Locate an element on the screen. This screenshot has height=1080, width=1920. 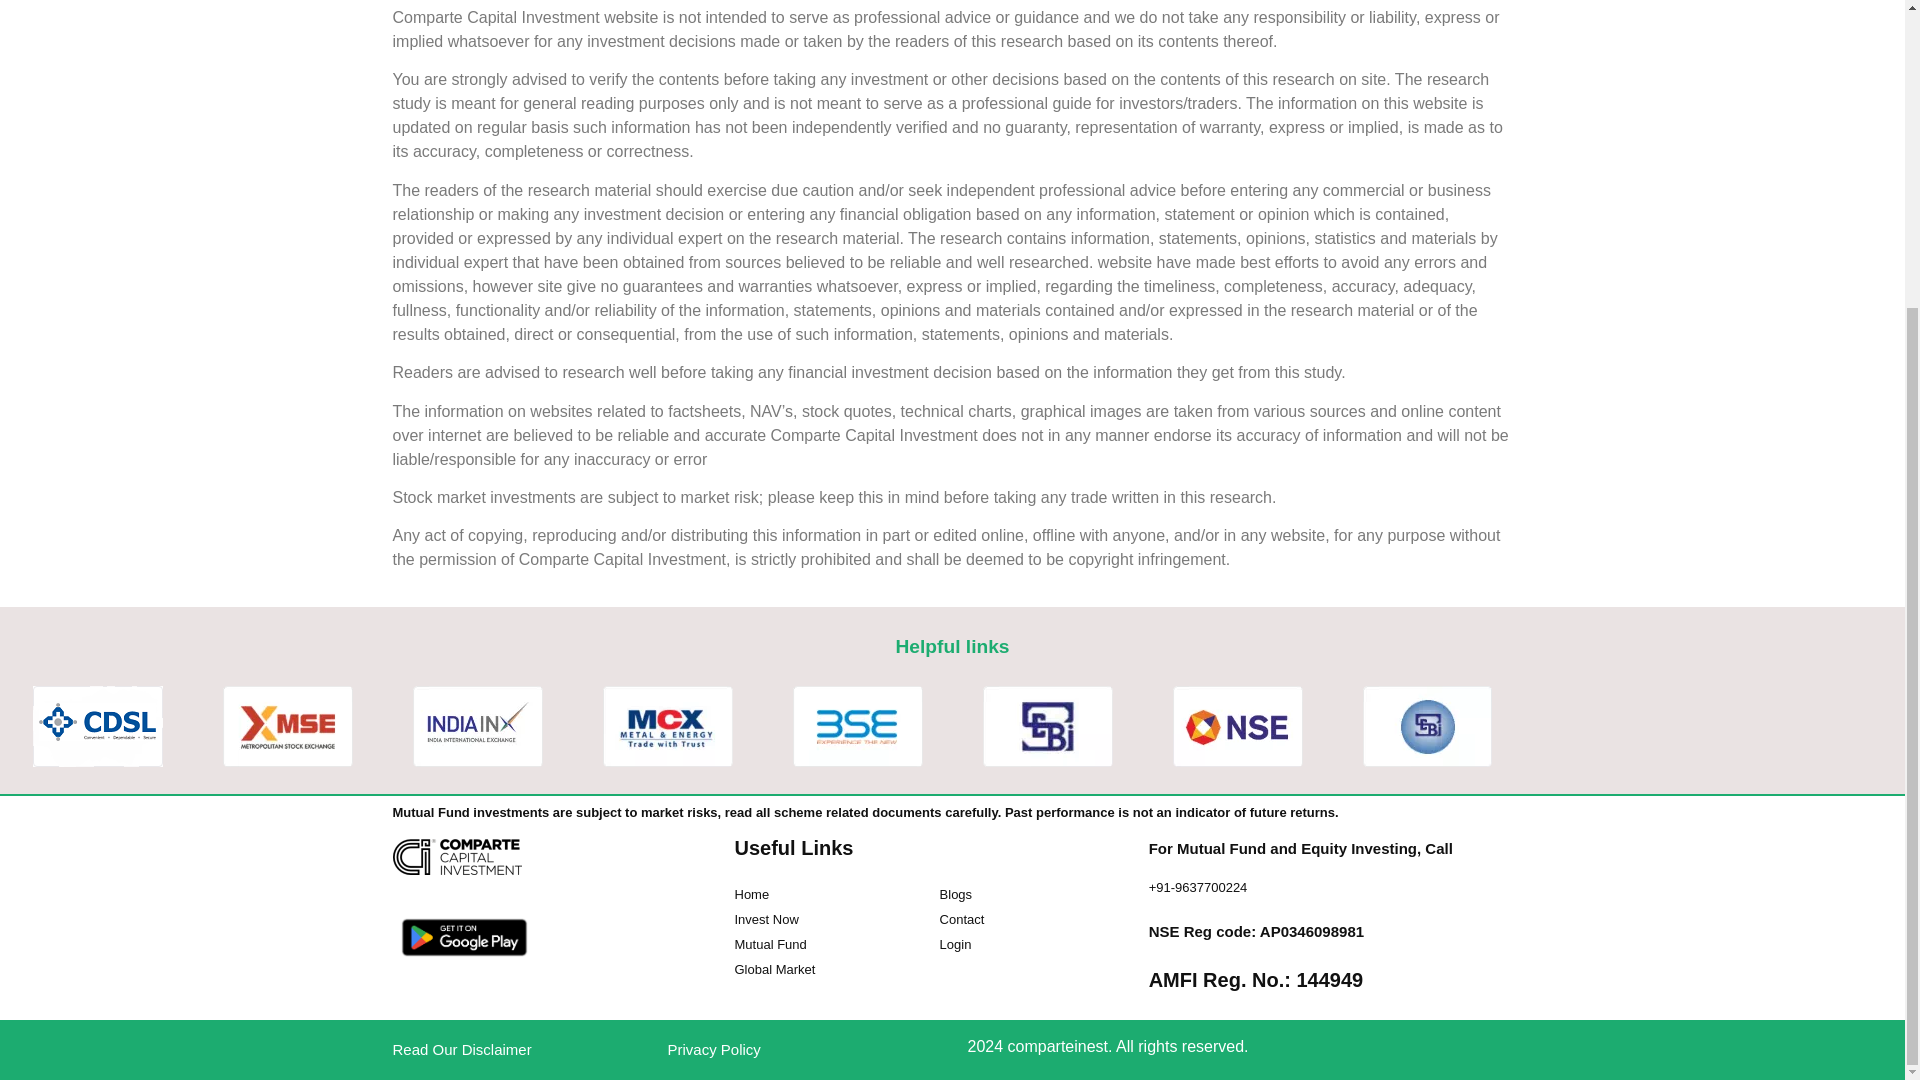
Login is located at coordinates (951, 944).